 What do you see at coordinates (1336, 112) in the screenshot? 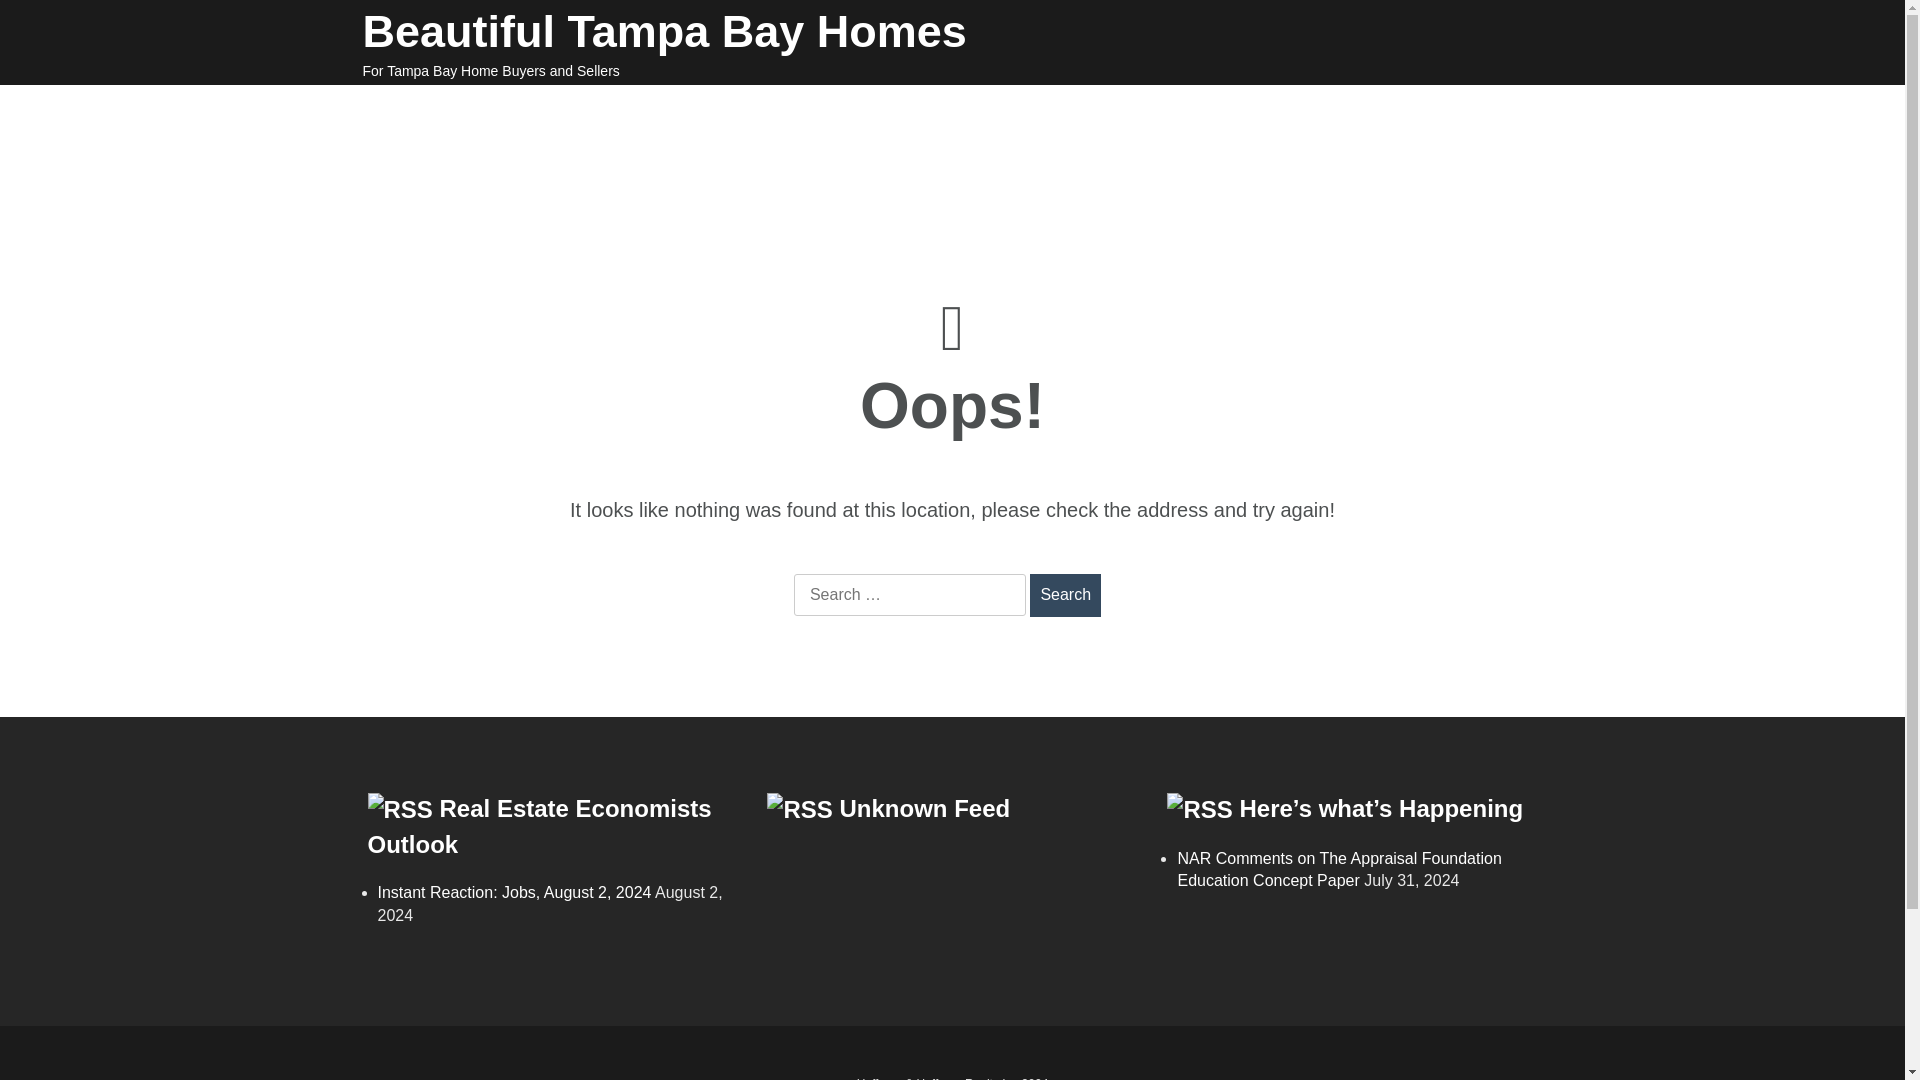
I see `Meet the Hoffman Team` at bounding box center [1336, 112].